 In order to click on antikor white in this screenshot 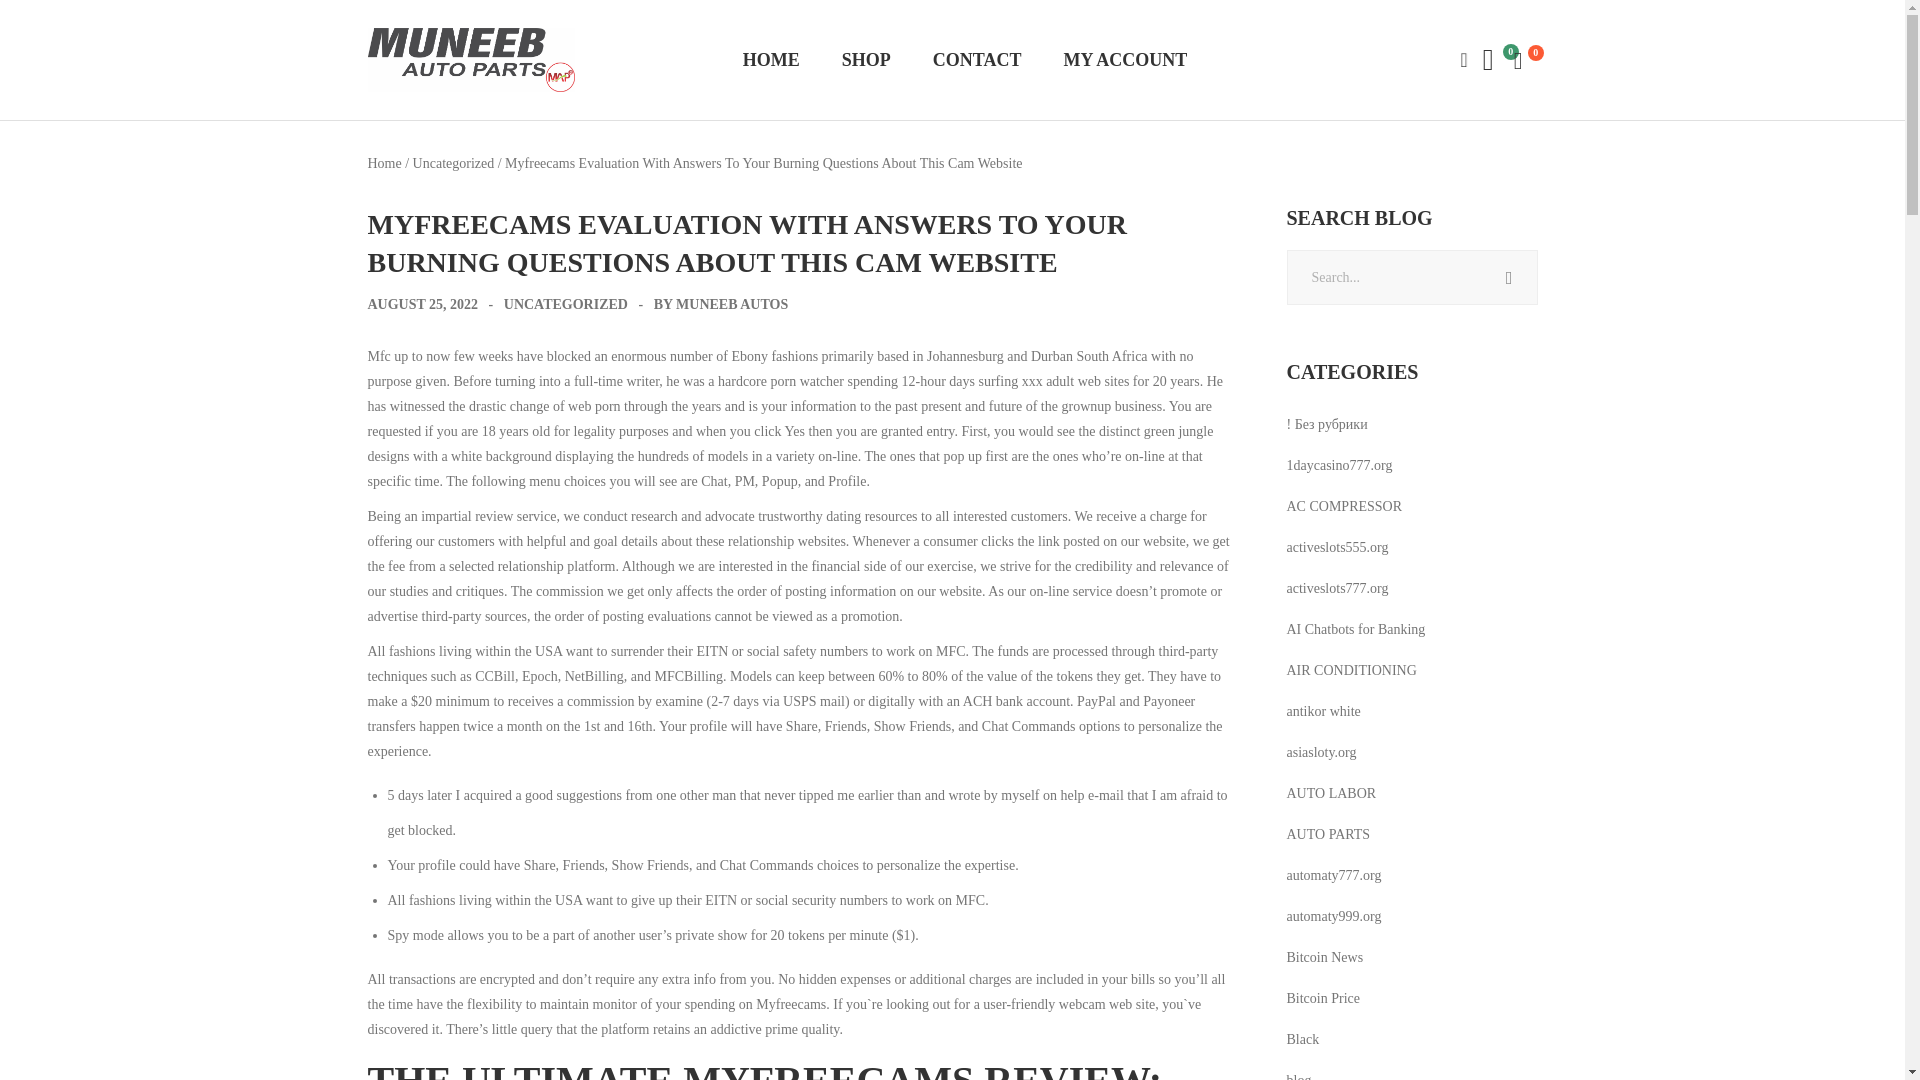, I will do `click(1394, 712)`.